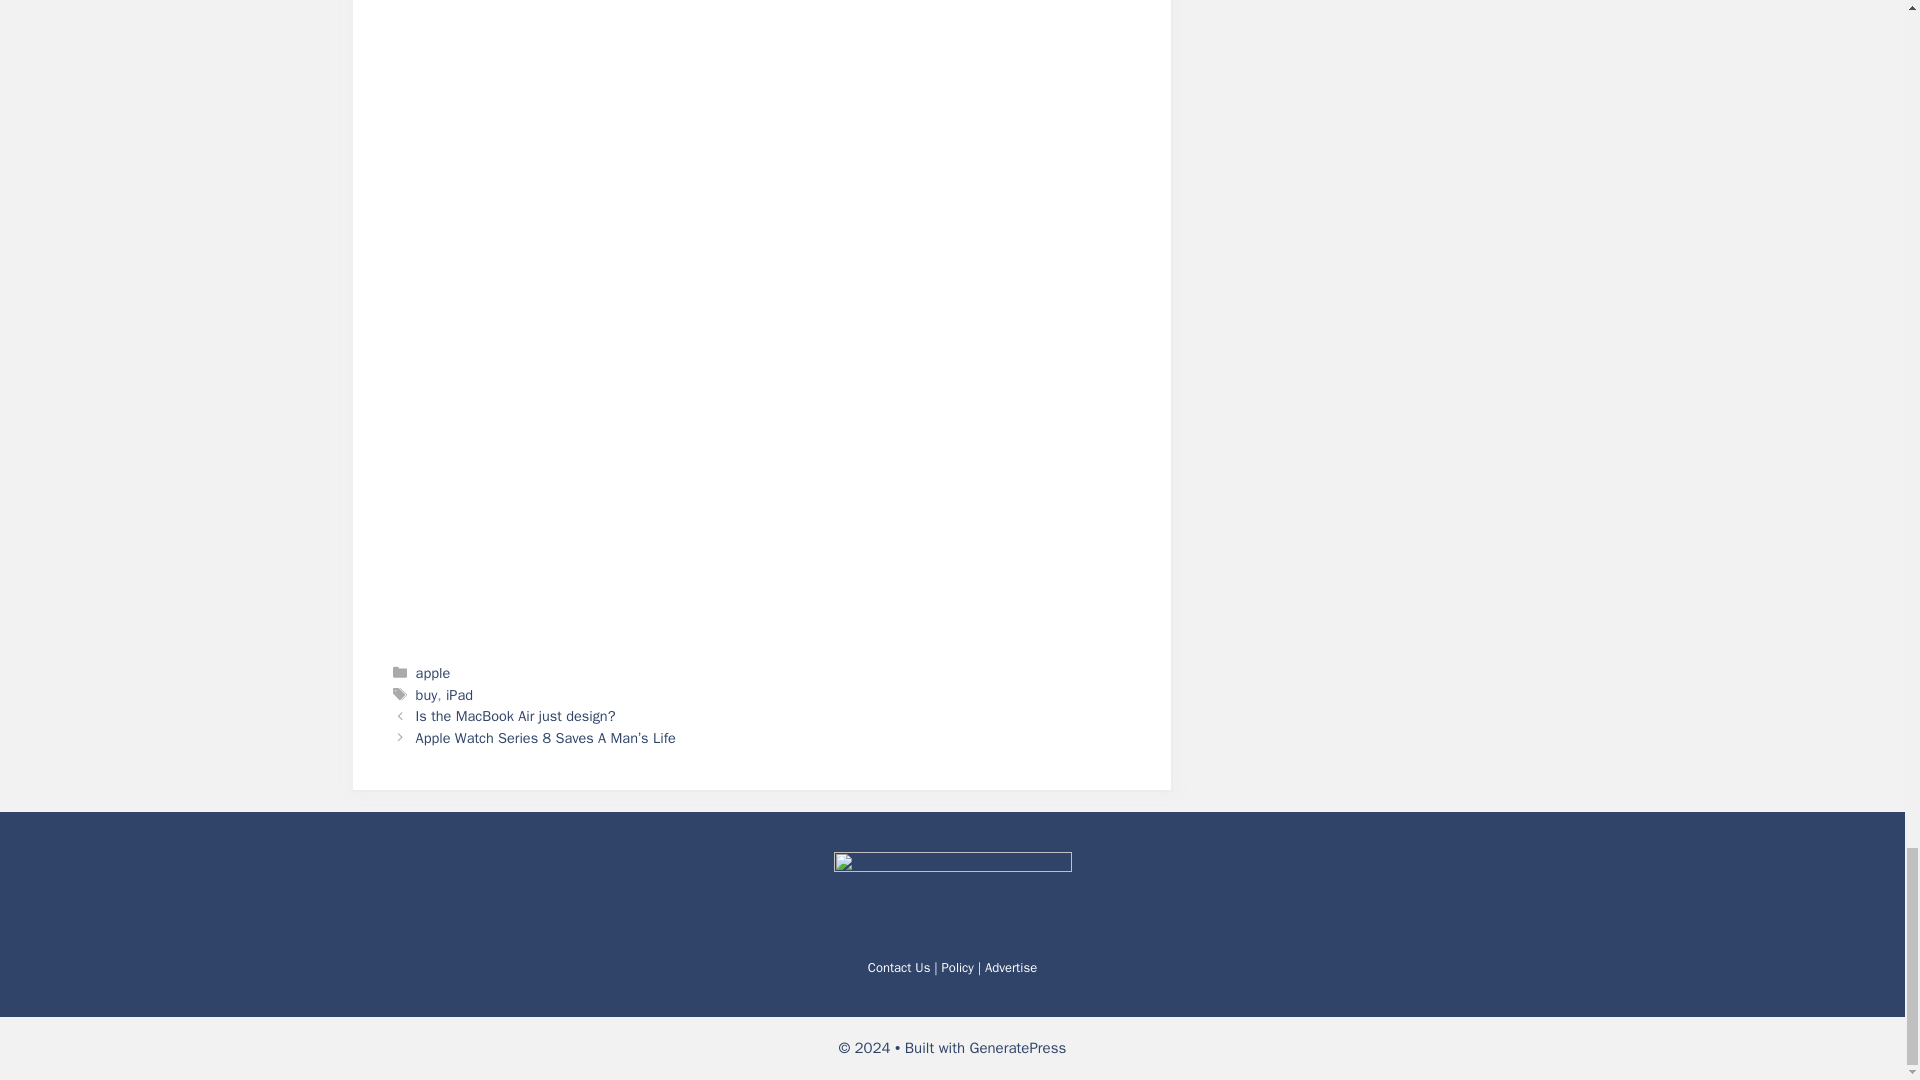 The width and height of the screenshot is (1920, 1080). I want to click on GeneratePress, so click(1018, 1048).